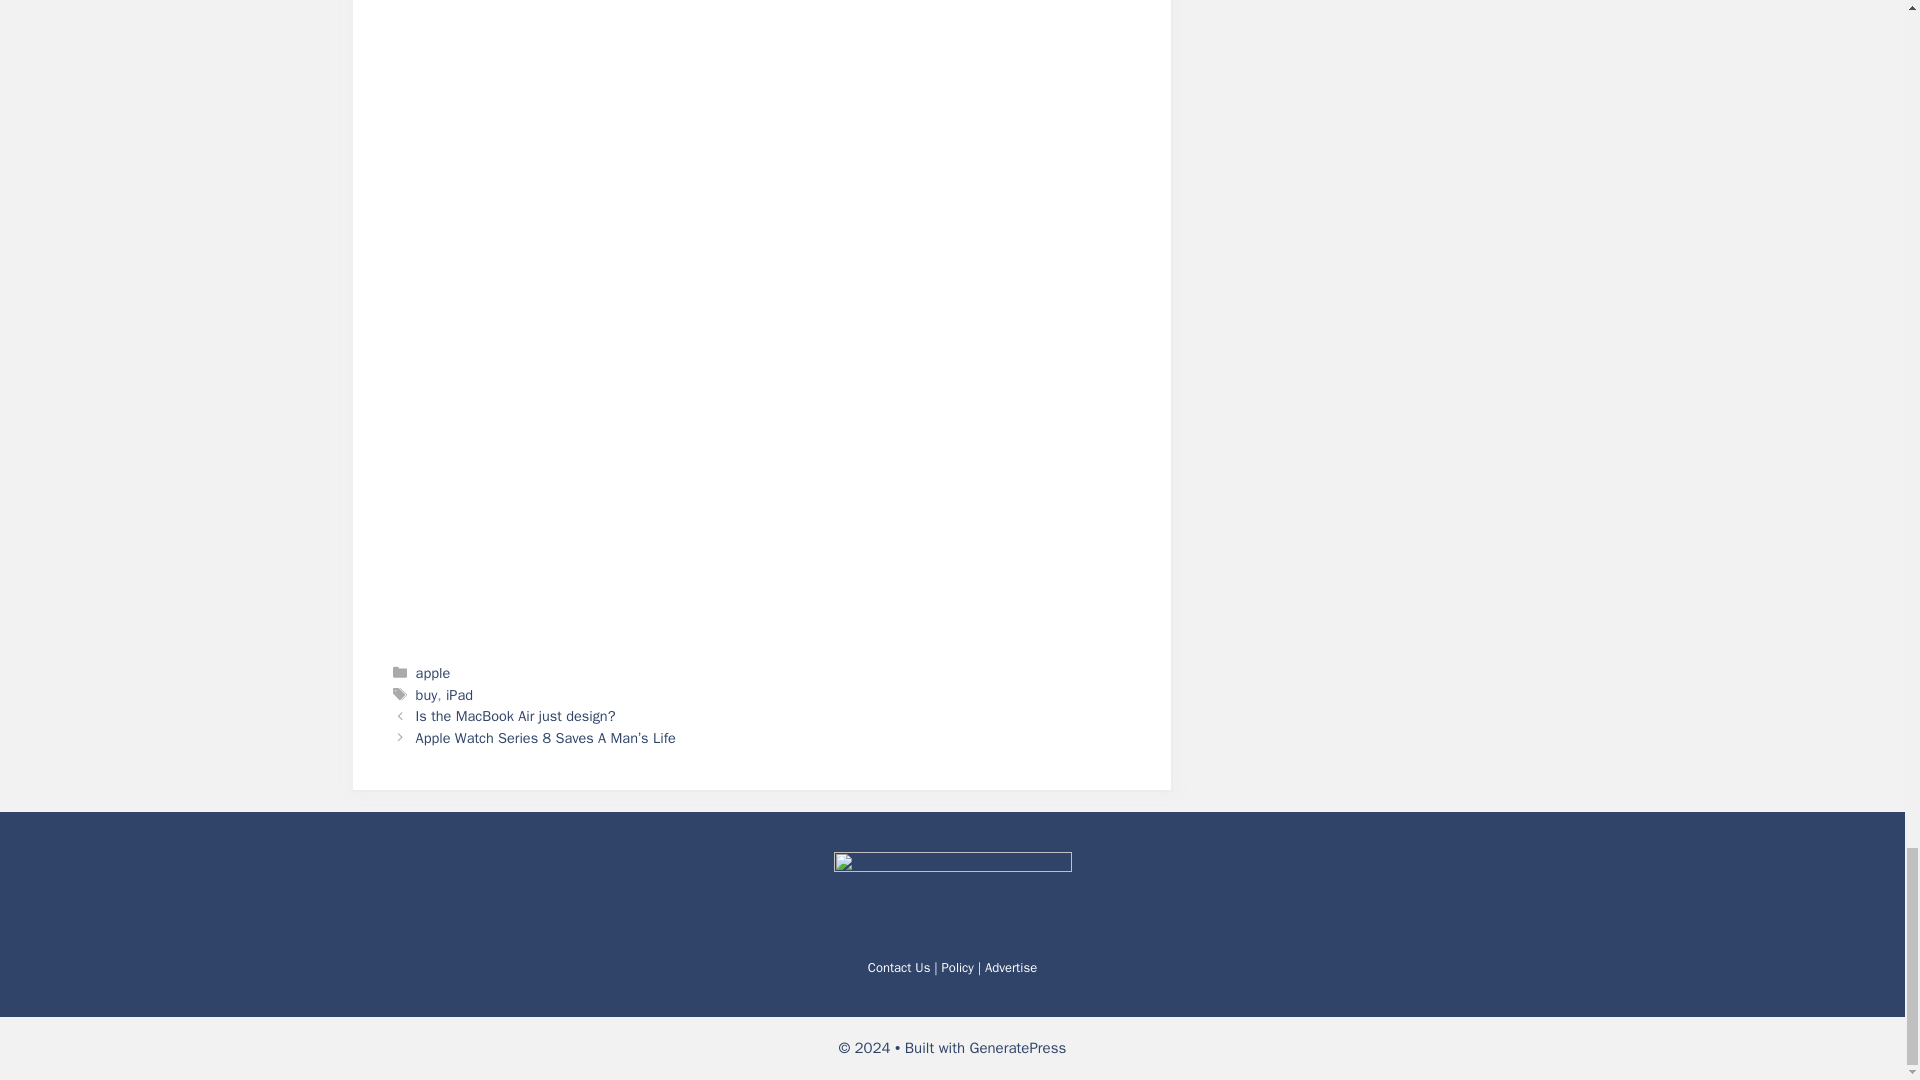 The width and height of the screenshot is (1920, 1080). I want to click on GeneratePress, so click(1018, 1048).